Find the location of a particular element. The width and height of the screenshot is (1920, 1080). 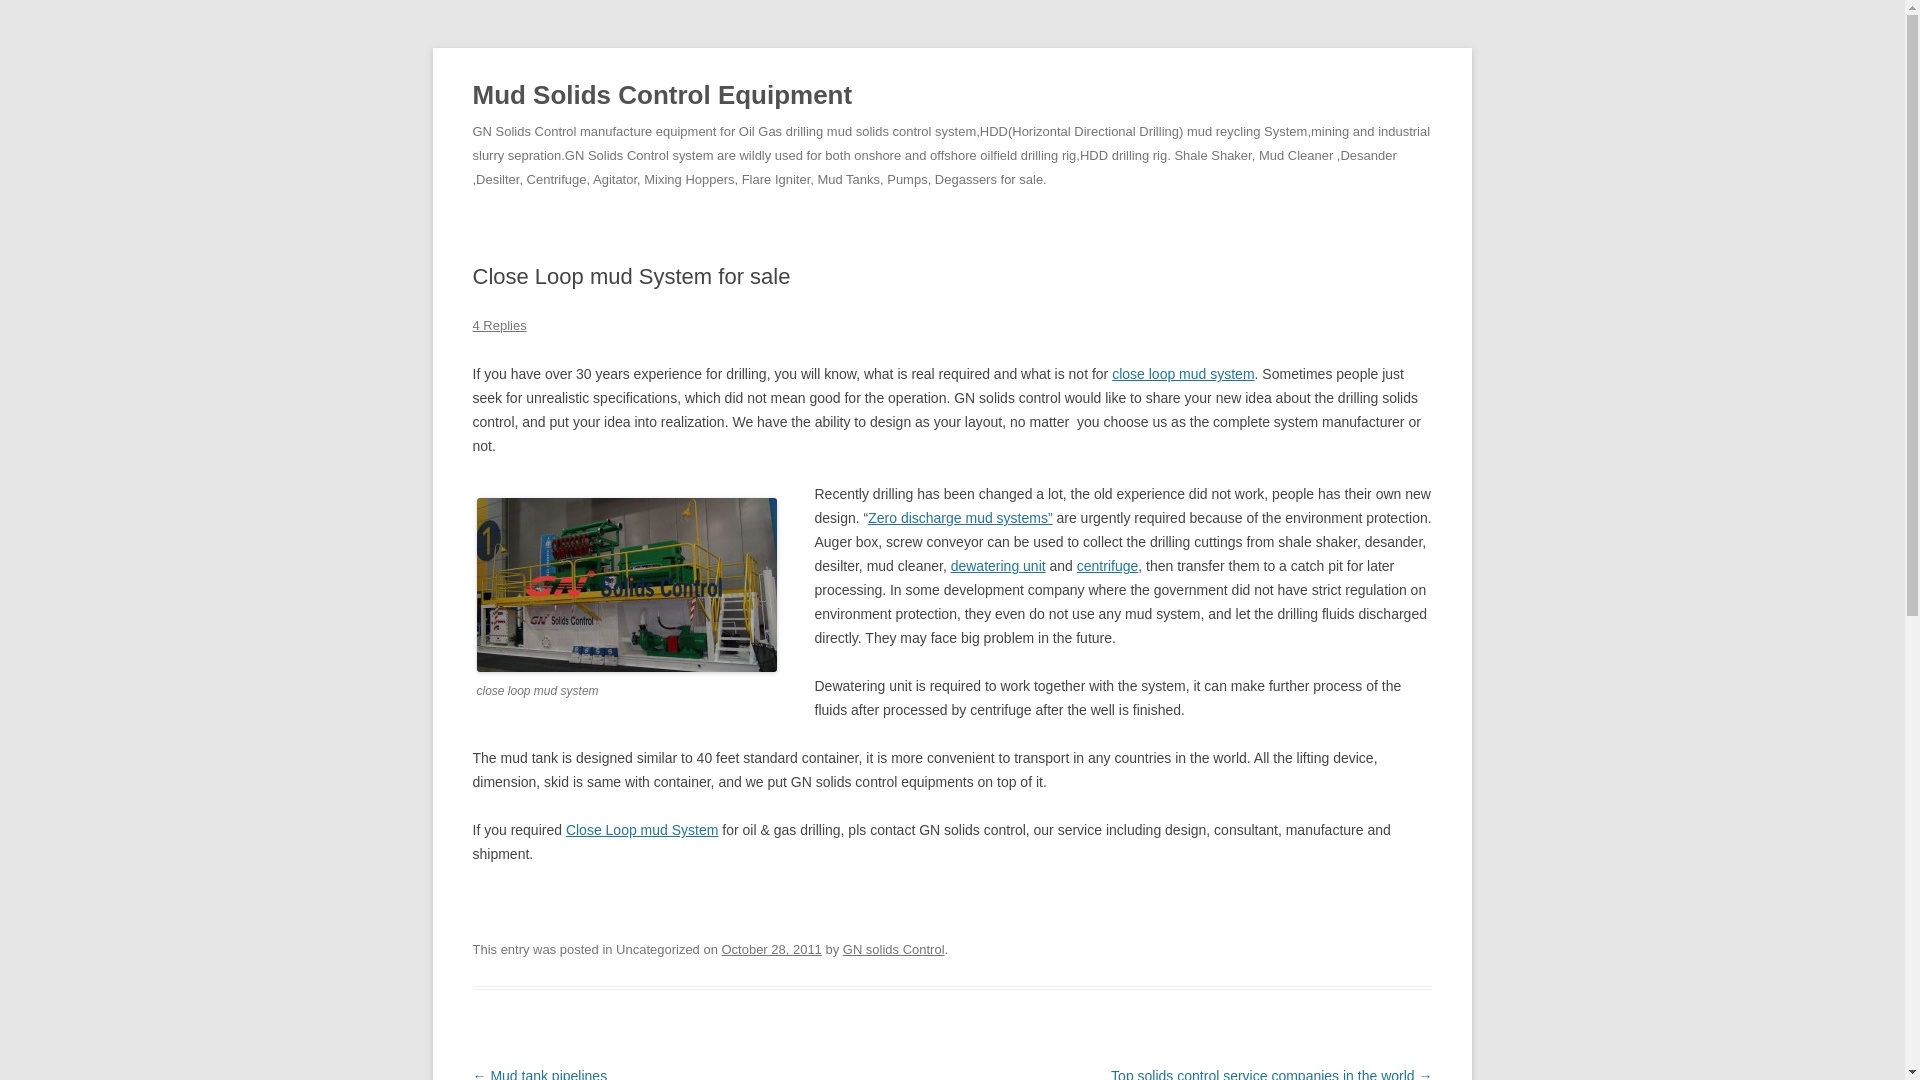

GN solids Control is located at coordinates (893, 948).